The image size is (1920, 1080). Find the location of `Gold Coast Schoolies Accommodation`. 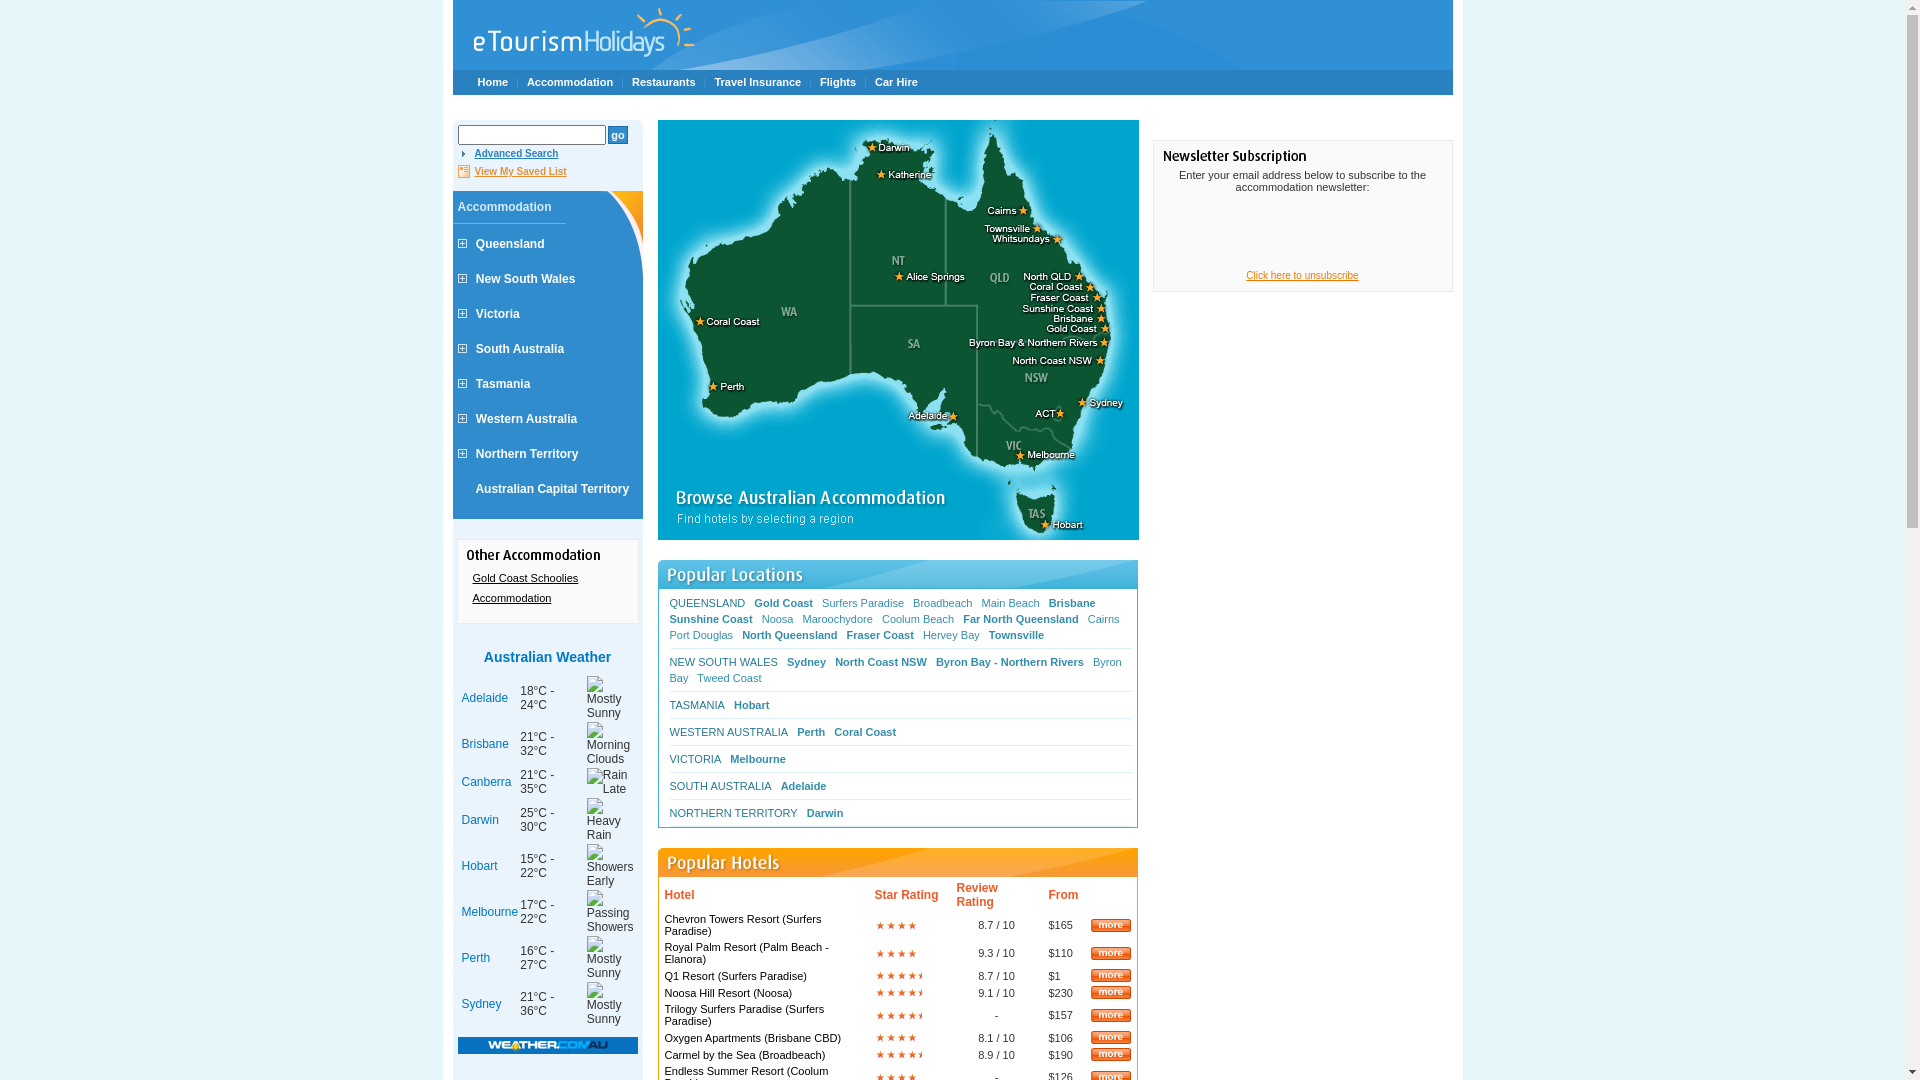

Gold Coast Schoolies Accommodation is located at coordinates (547, 588).